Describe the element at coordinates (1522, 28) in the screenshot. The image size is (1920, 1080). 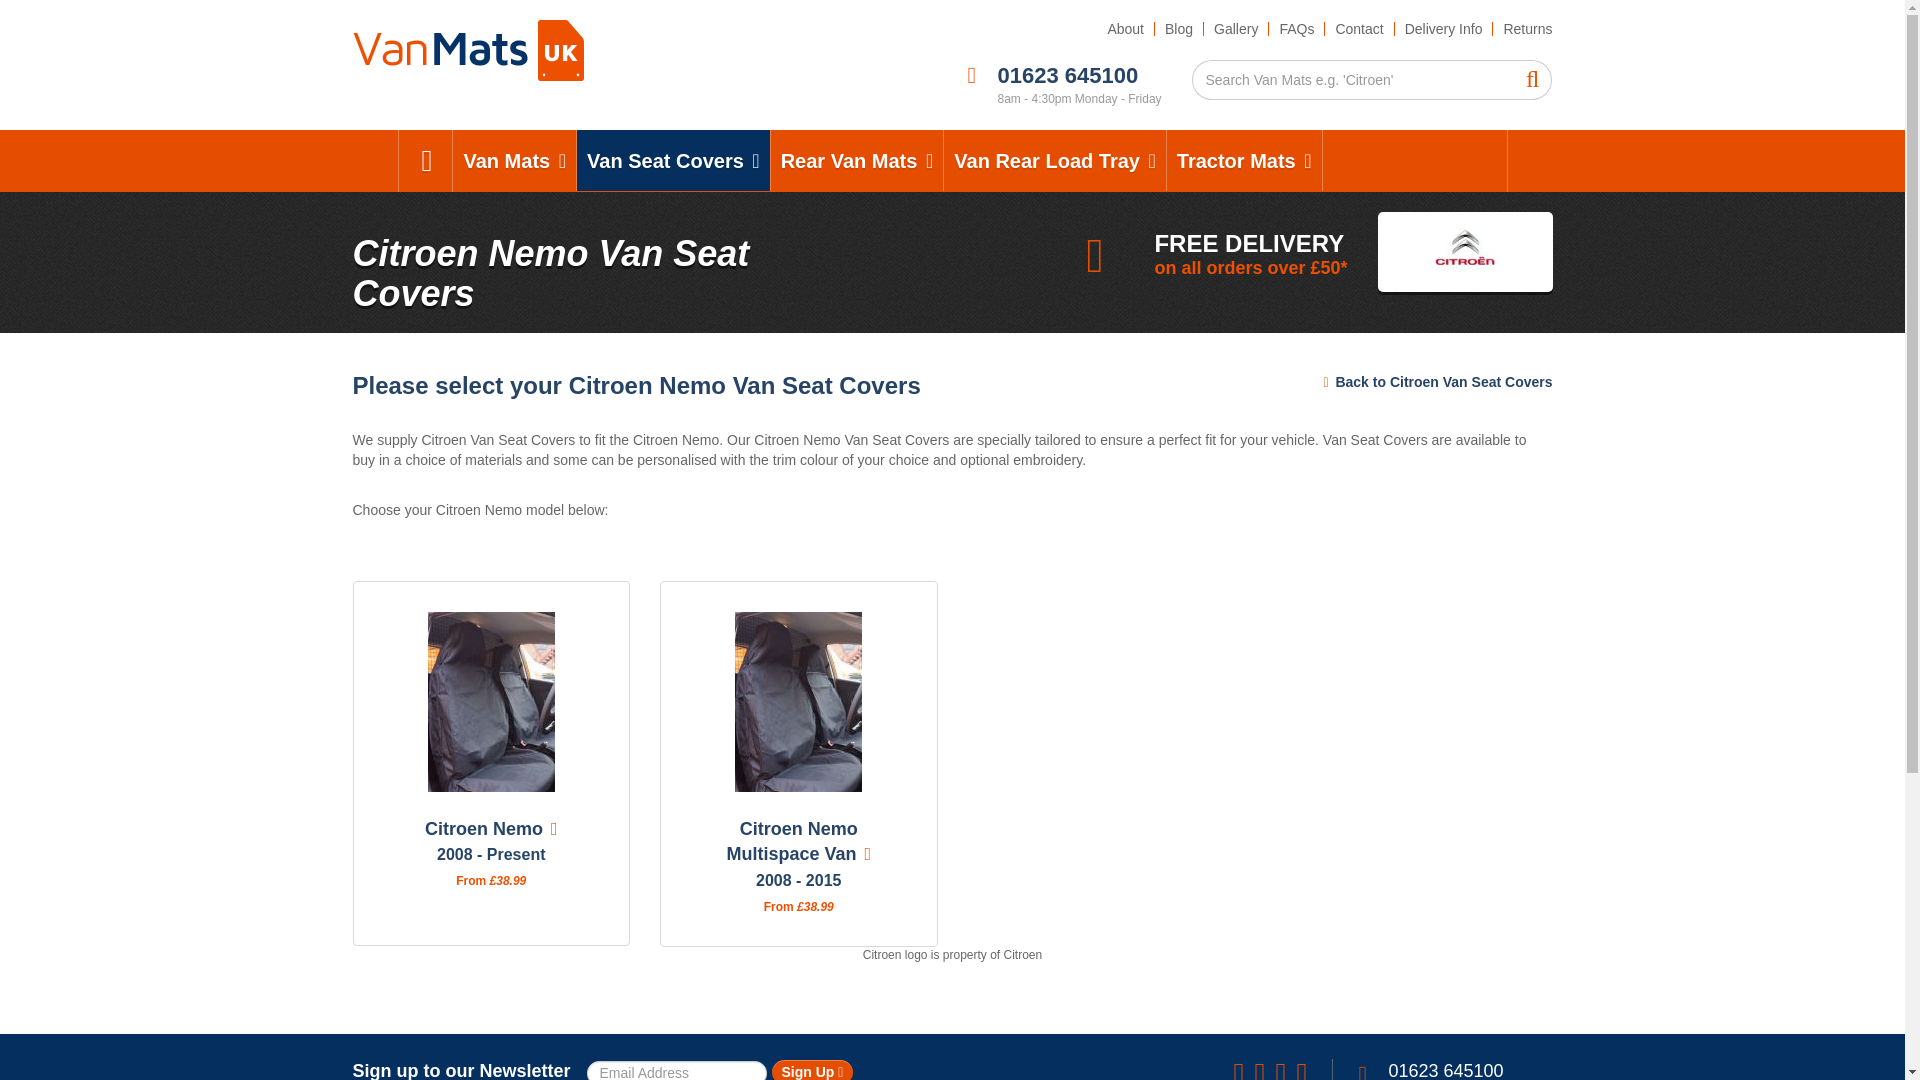
I see `Returns` at that location.